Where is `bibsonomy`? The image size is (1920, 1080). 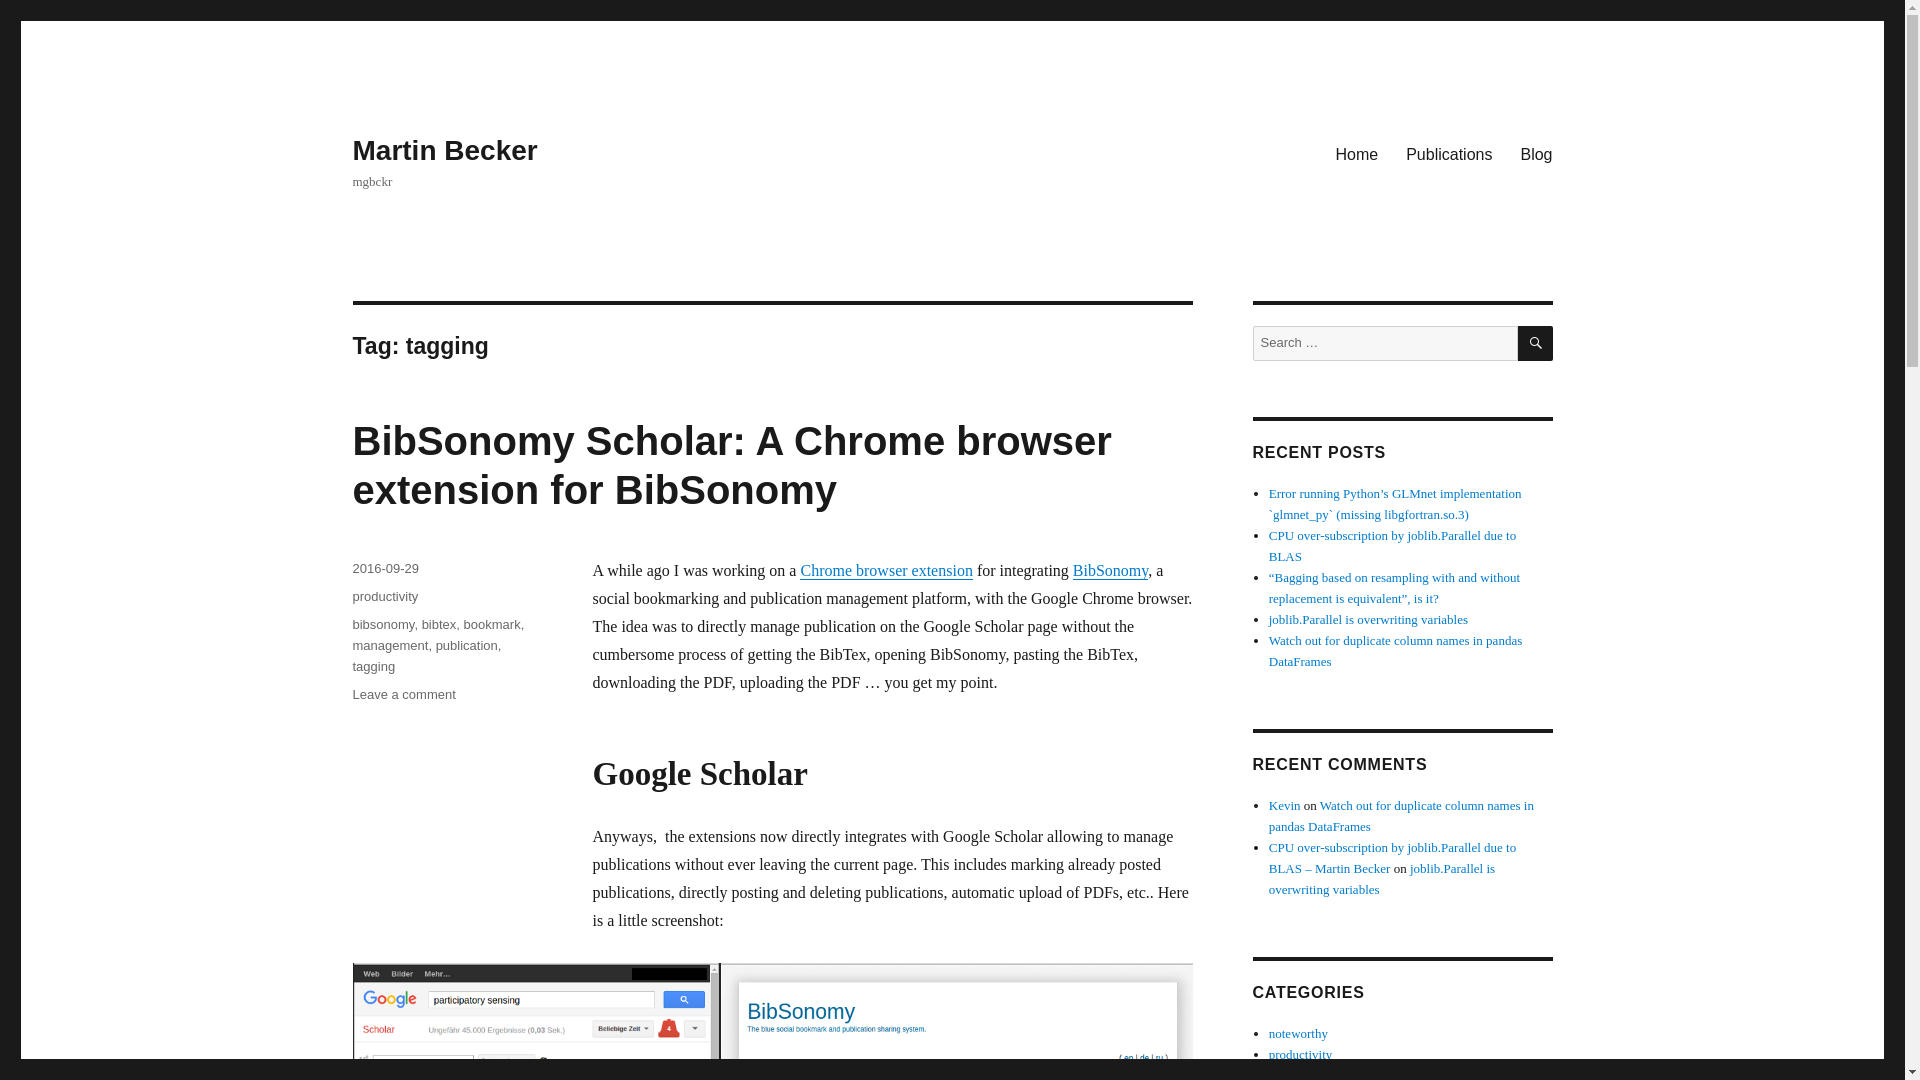 bibsonomy is located at coordinates (382, 624).